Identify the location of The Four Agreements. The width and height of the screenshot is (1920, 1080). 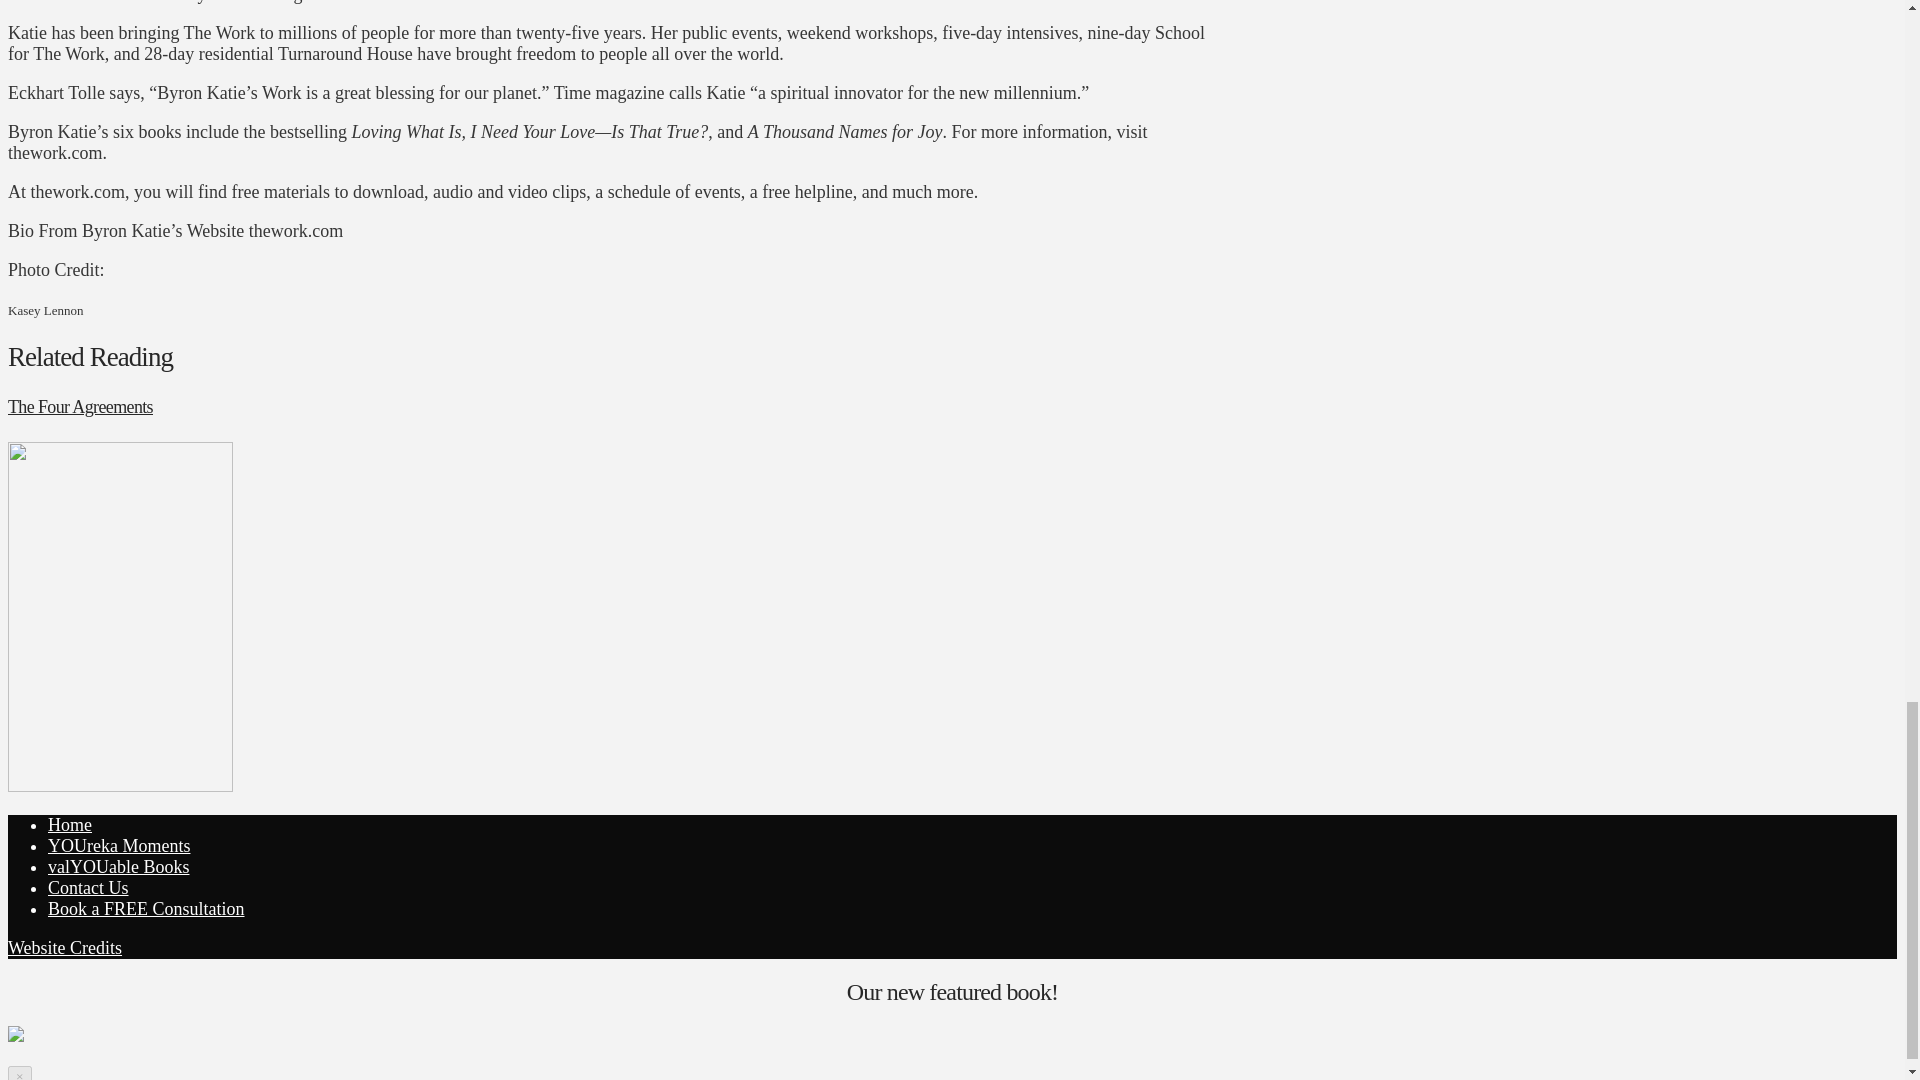
(80, 406).